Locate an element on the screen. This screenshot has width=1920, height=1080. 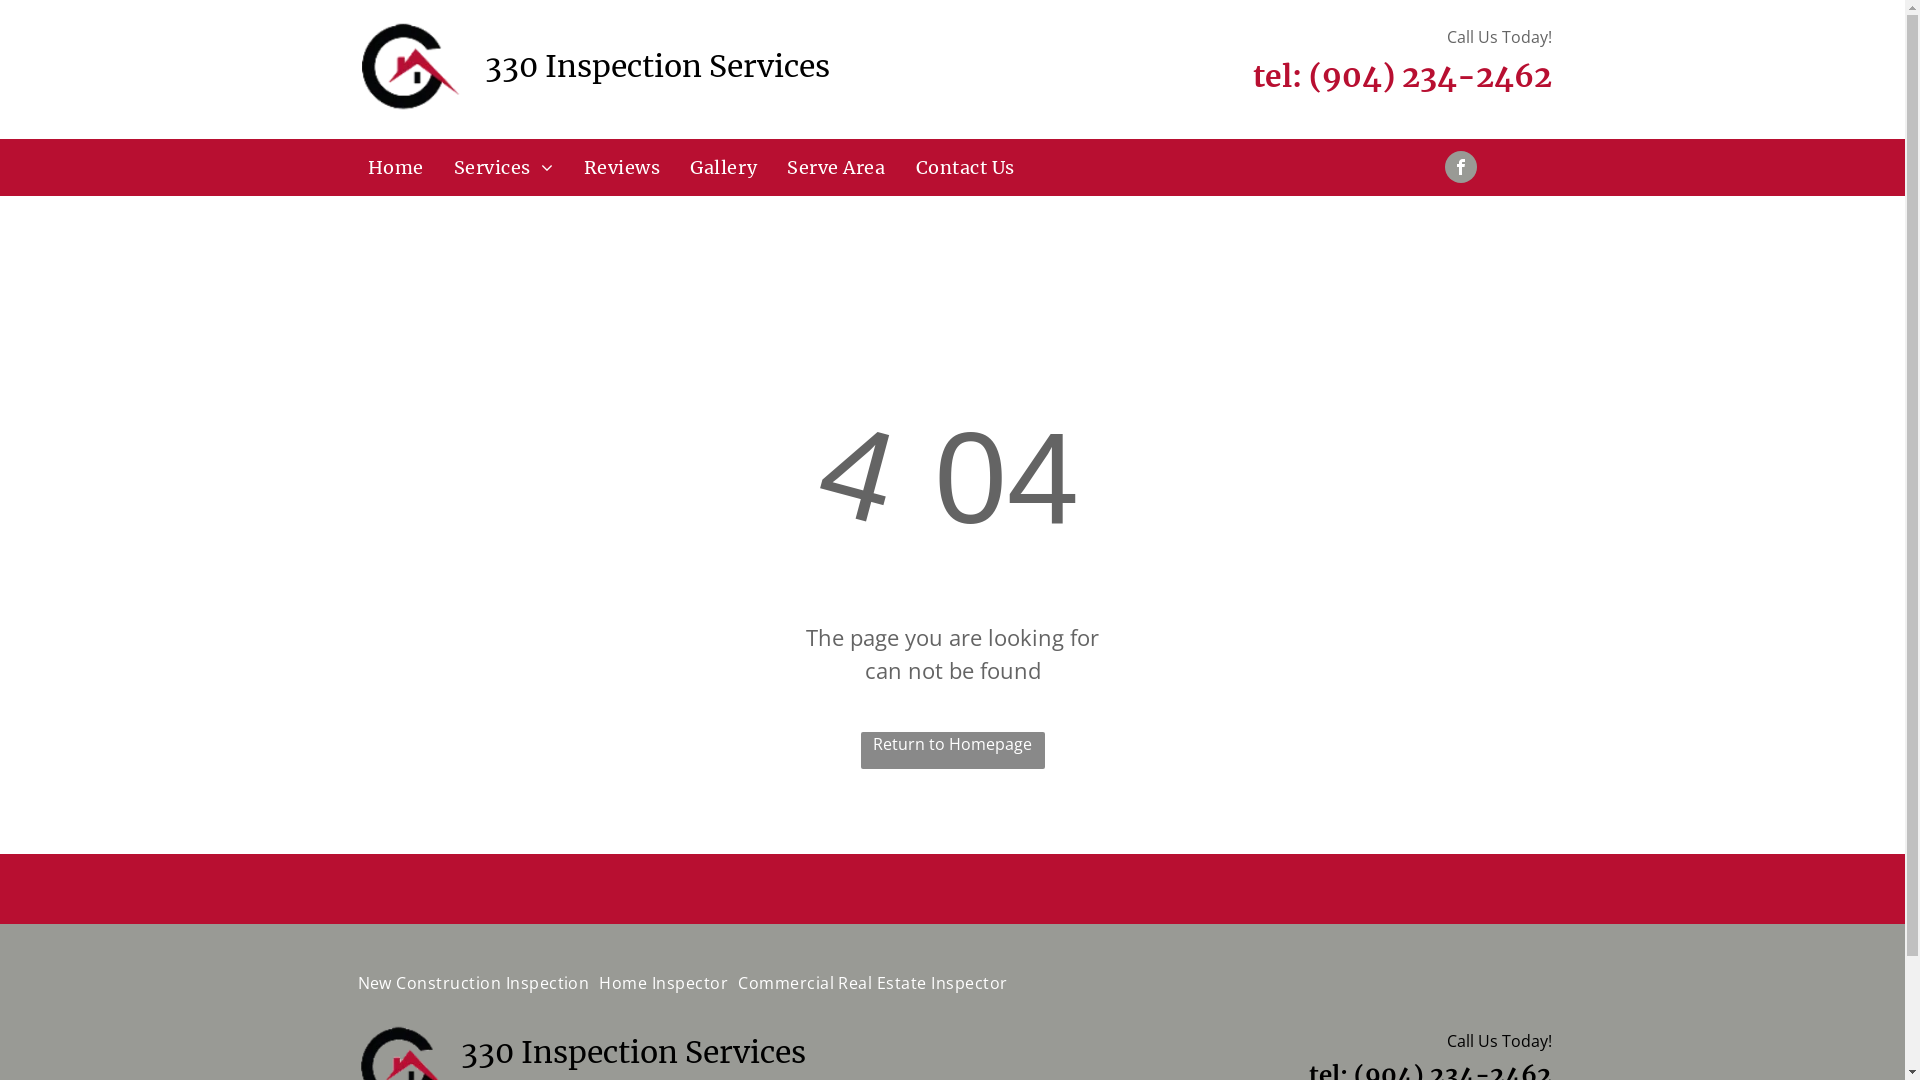
Return to Homepage is located at coordinates (952, 750).